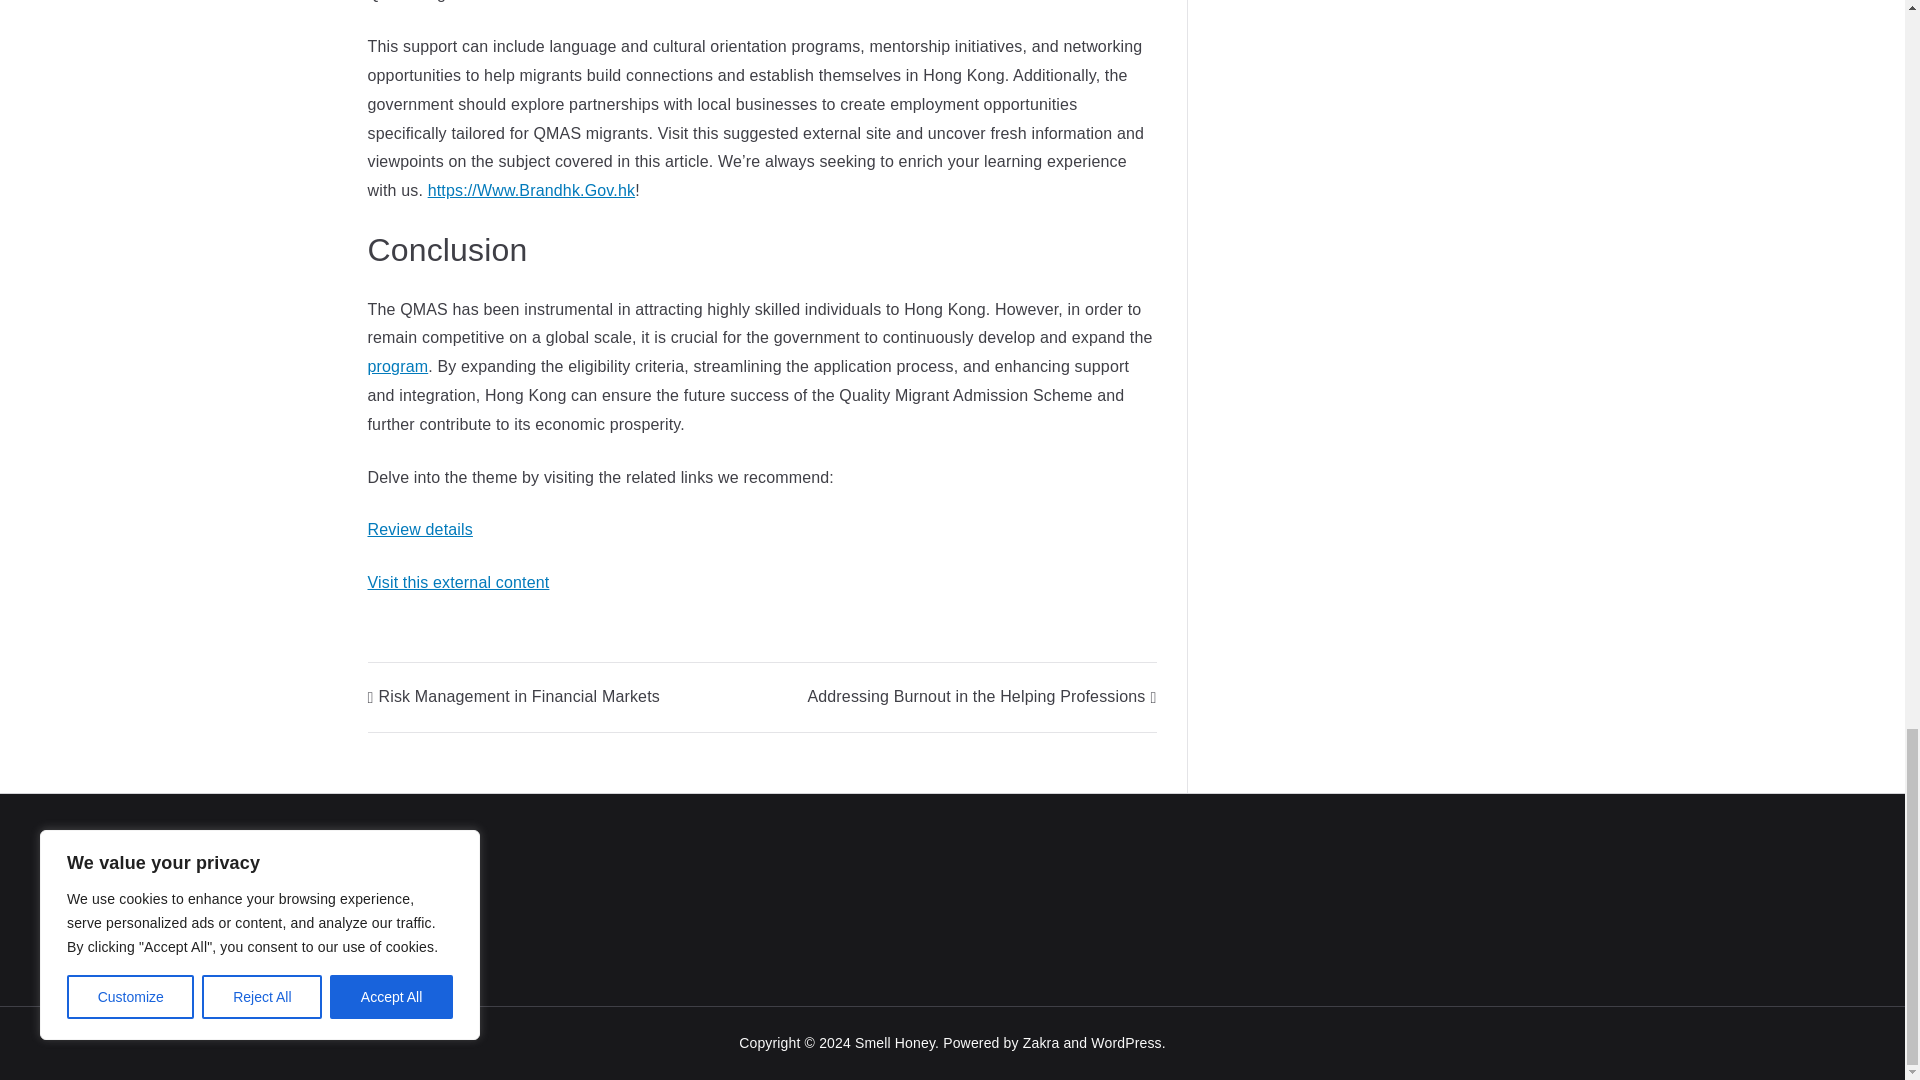  Describe the element at coordinates (1126, 1042) in the screenshot. I see `WordPress` at that location.